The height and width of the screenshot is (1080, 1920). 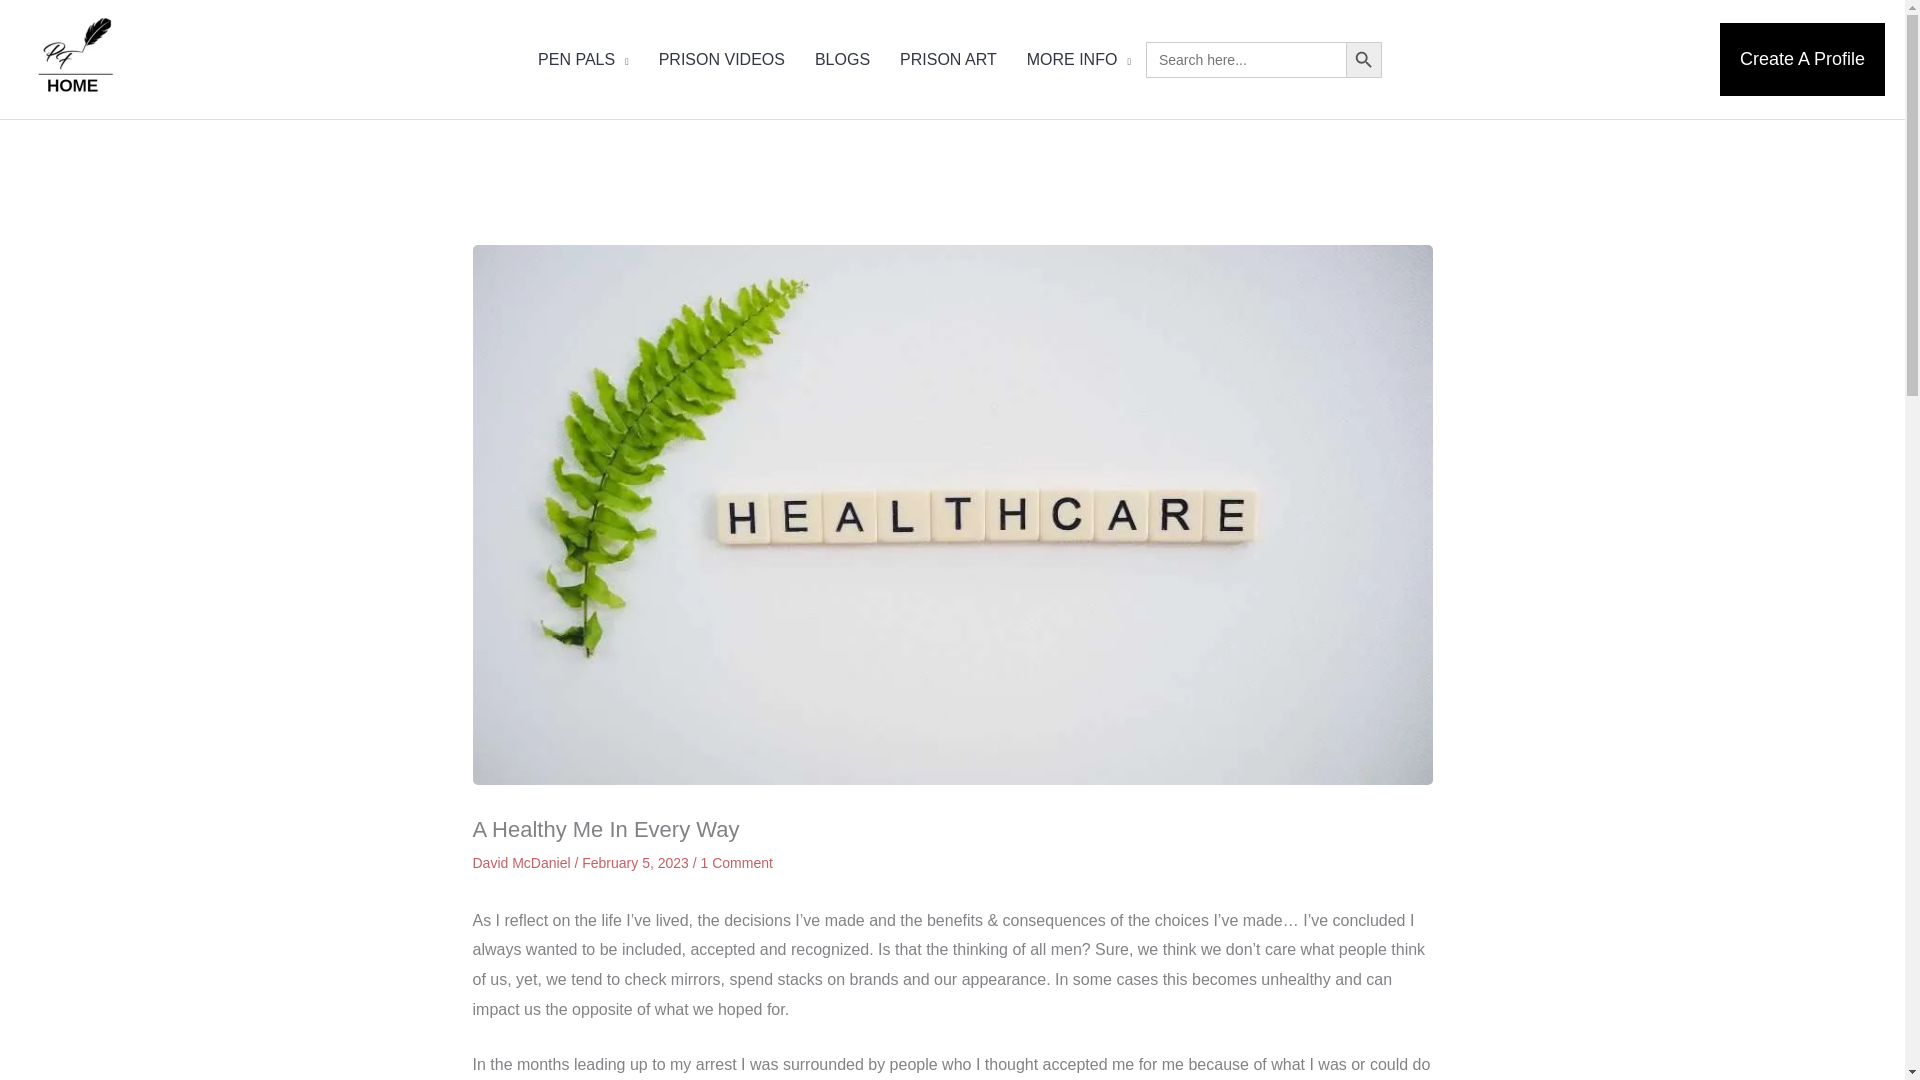 What do you see at coordinates (1078, 60) in the screenshot?
I see `MORE INFO` at bounding box center [1078, 60].